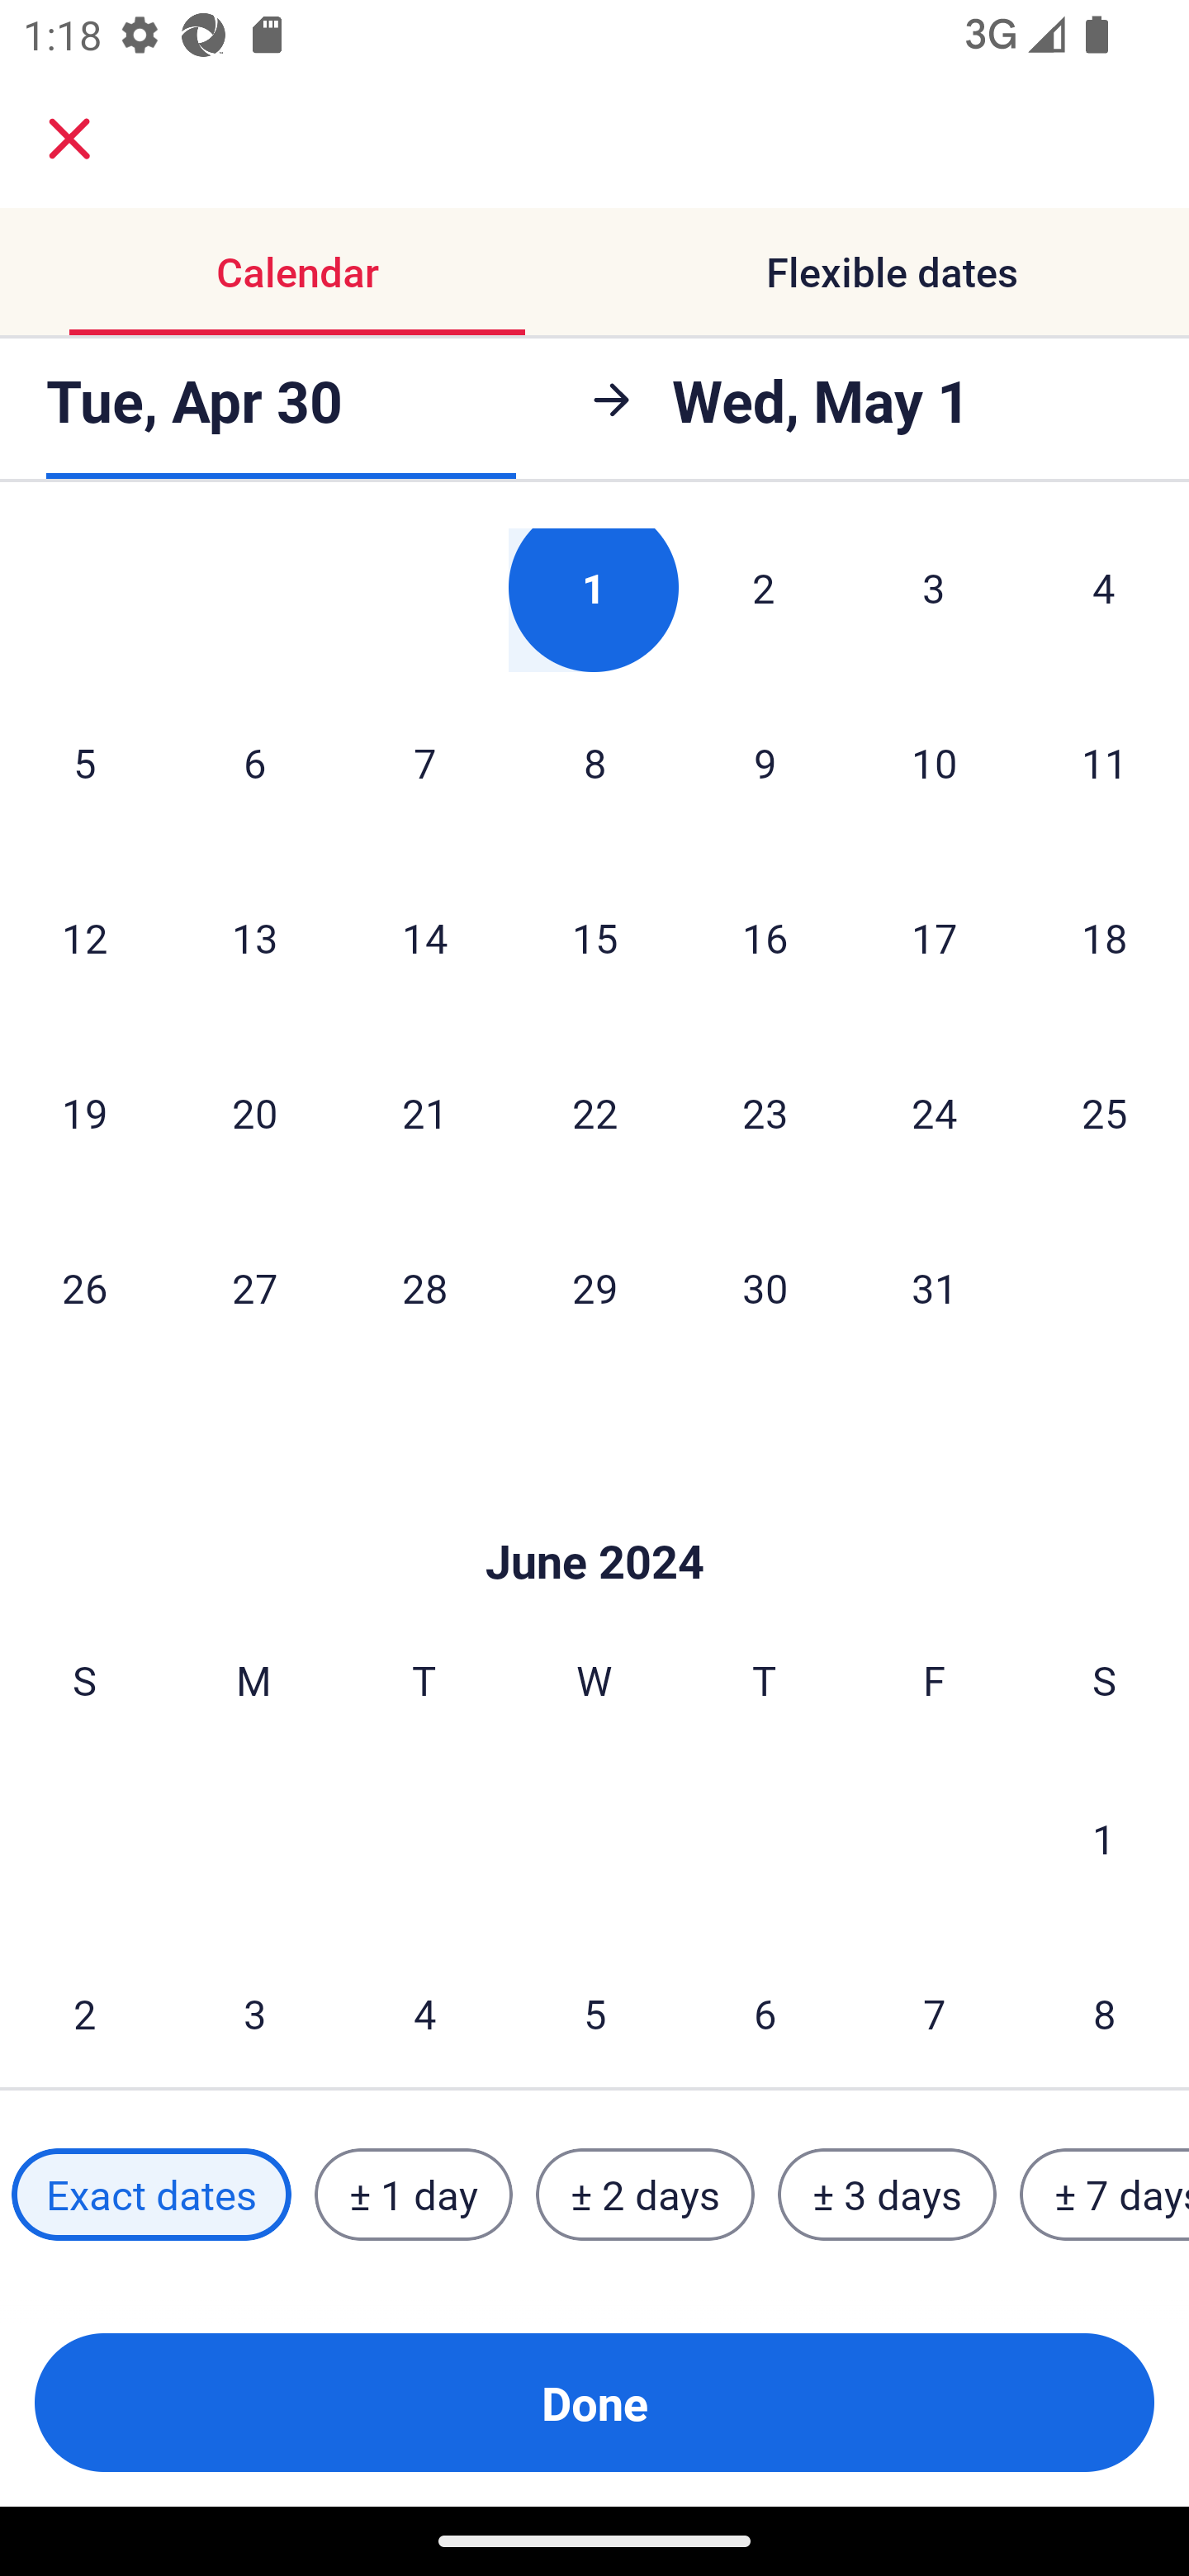  What do you see at coordinates (151, 2195) in the screenshot?
I see `Exact dates` at bounding box center [151, 2195].